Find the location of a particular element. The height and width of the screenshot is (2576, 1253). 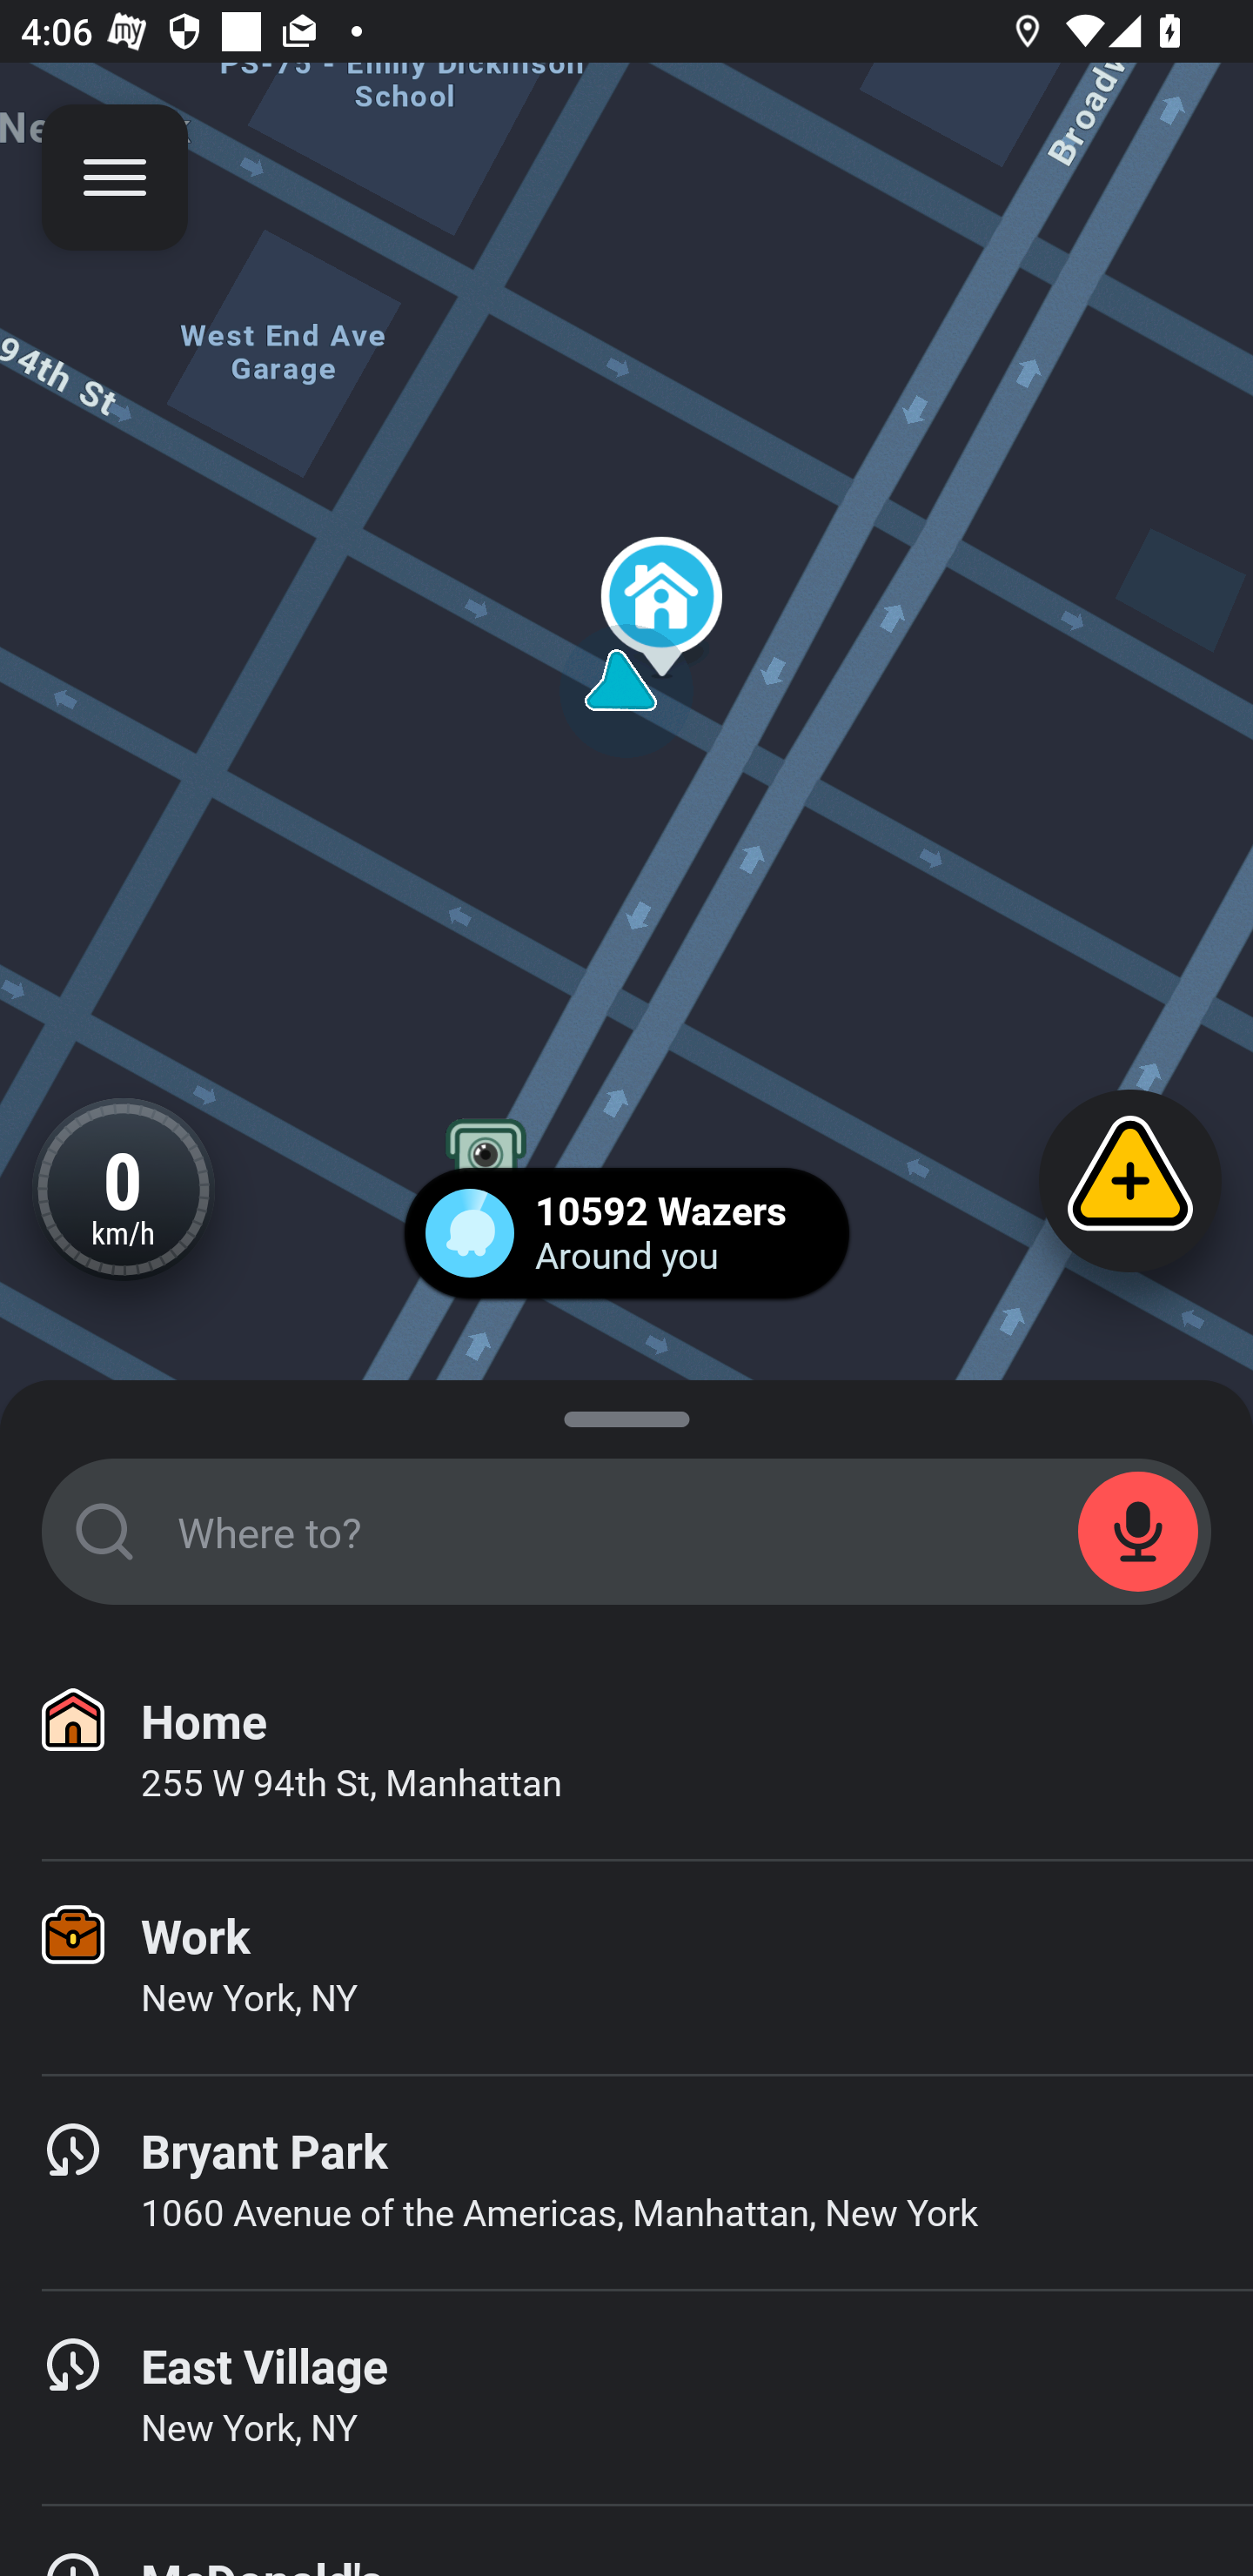

East Village New York, NY is located at coordinates (626, 2398).